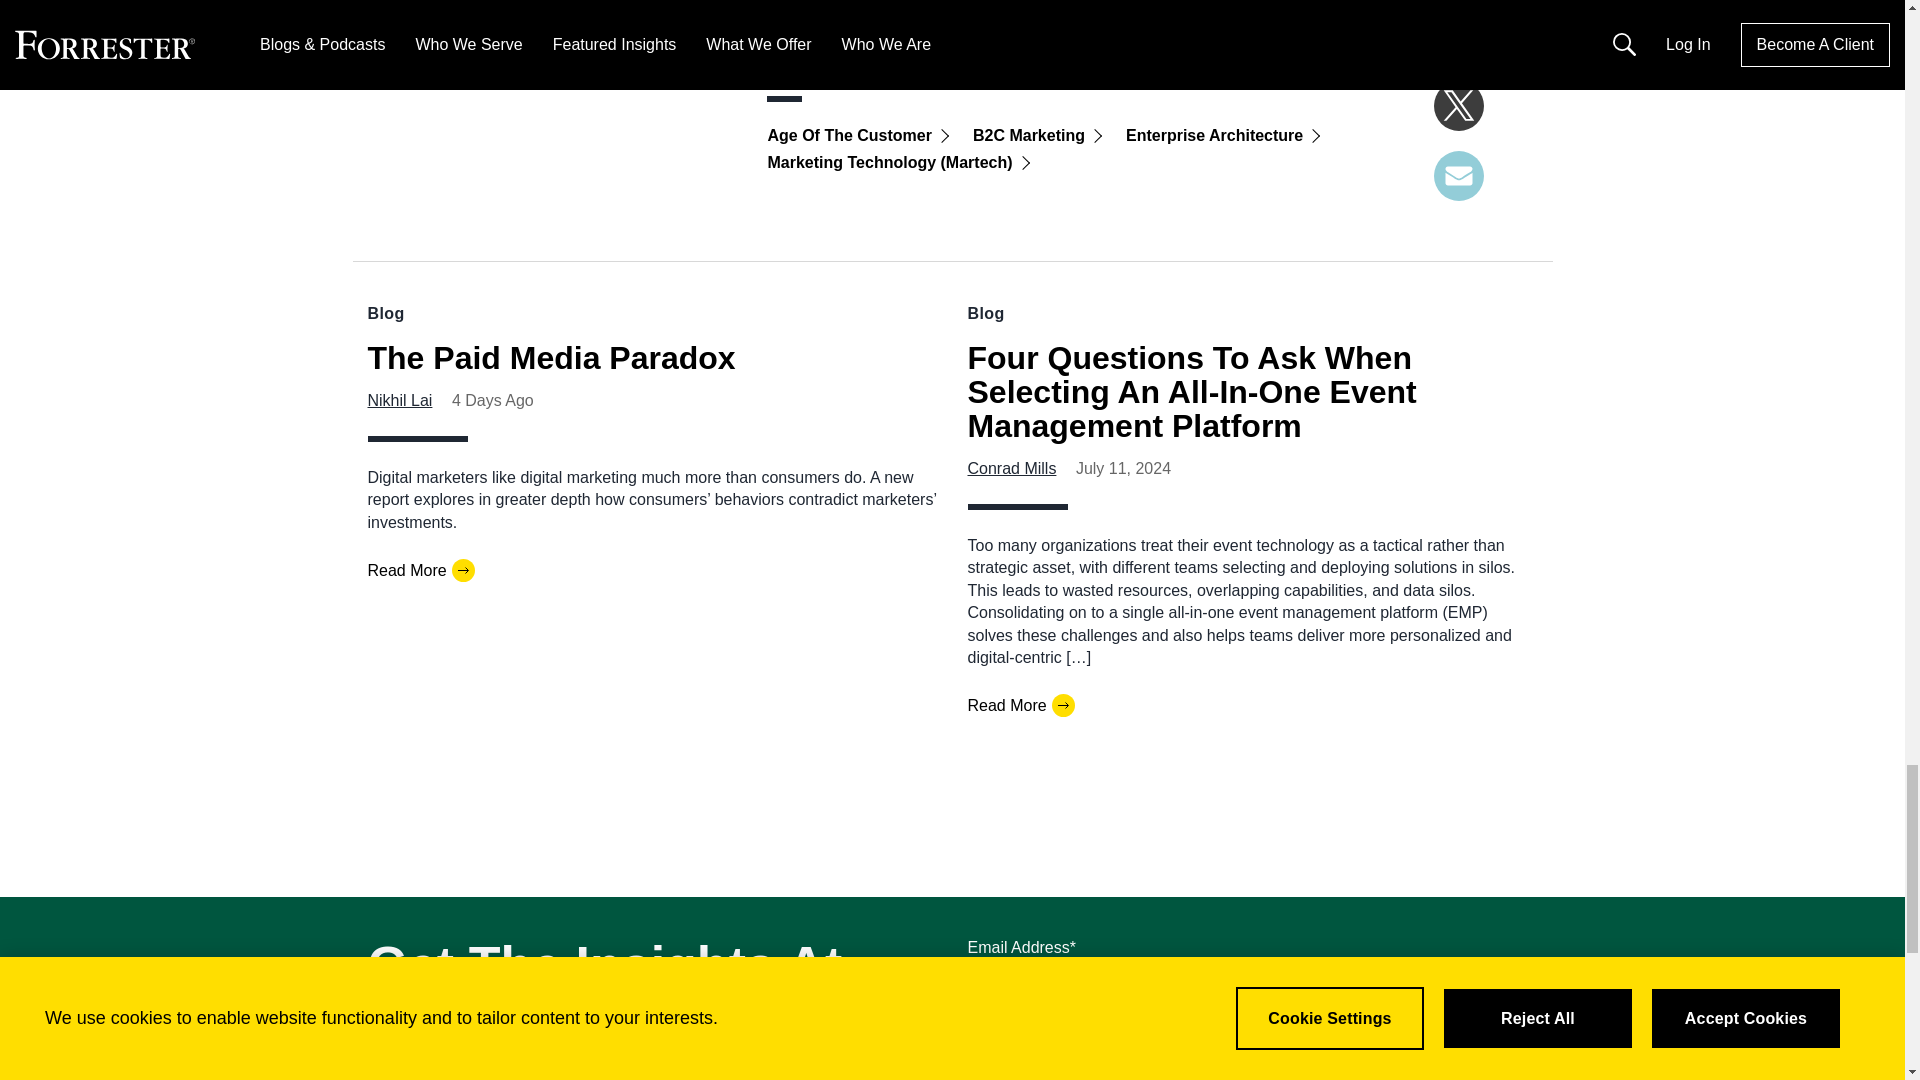  What do you see at coordinates (1012, 468) in the screenshot?
I see `Conrad Mills` at bounding box center [1012, 468].